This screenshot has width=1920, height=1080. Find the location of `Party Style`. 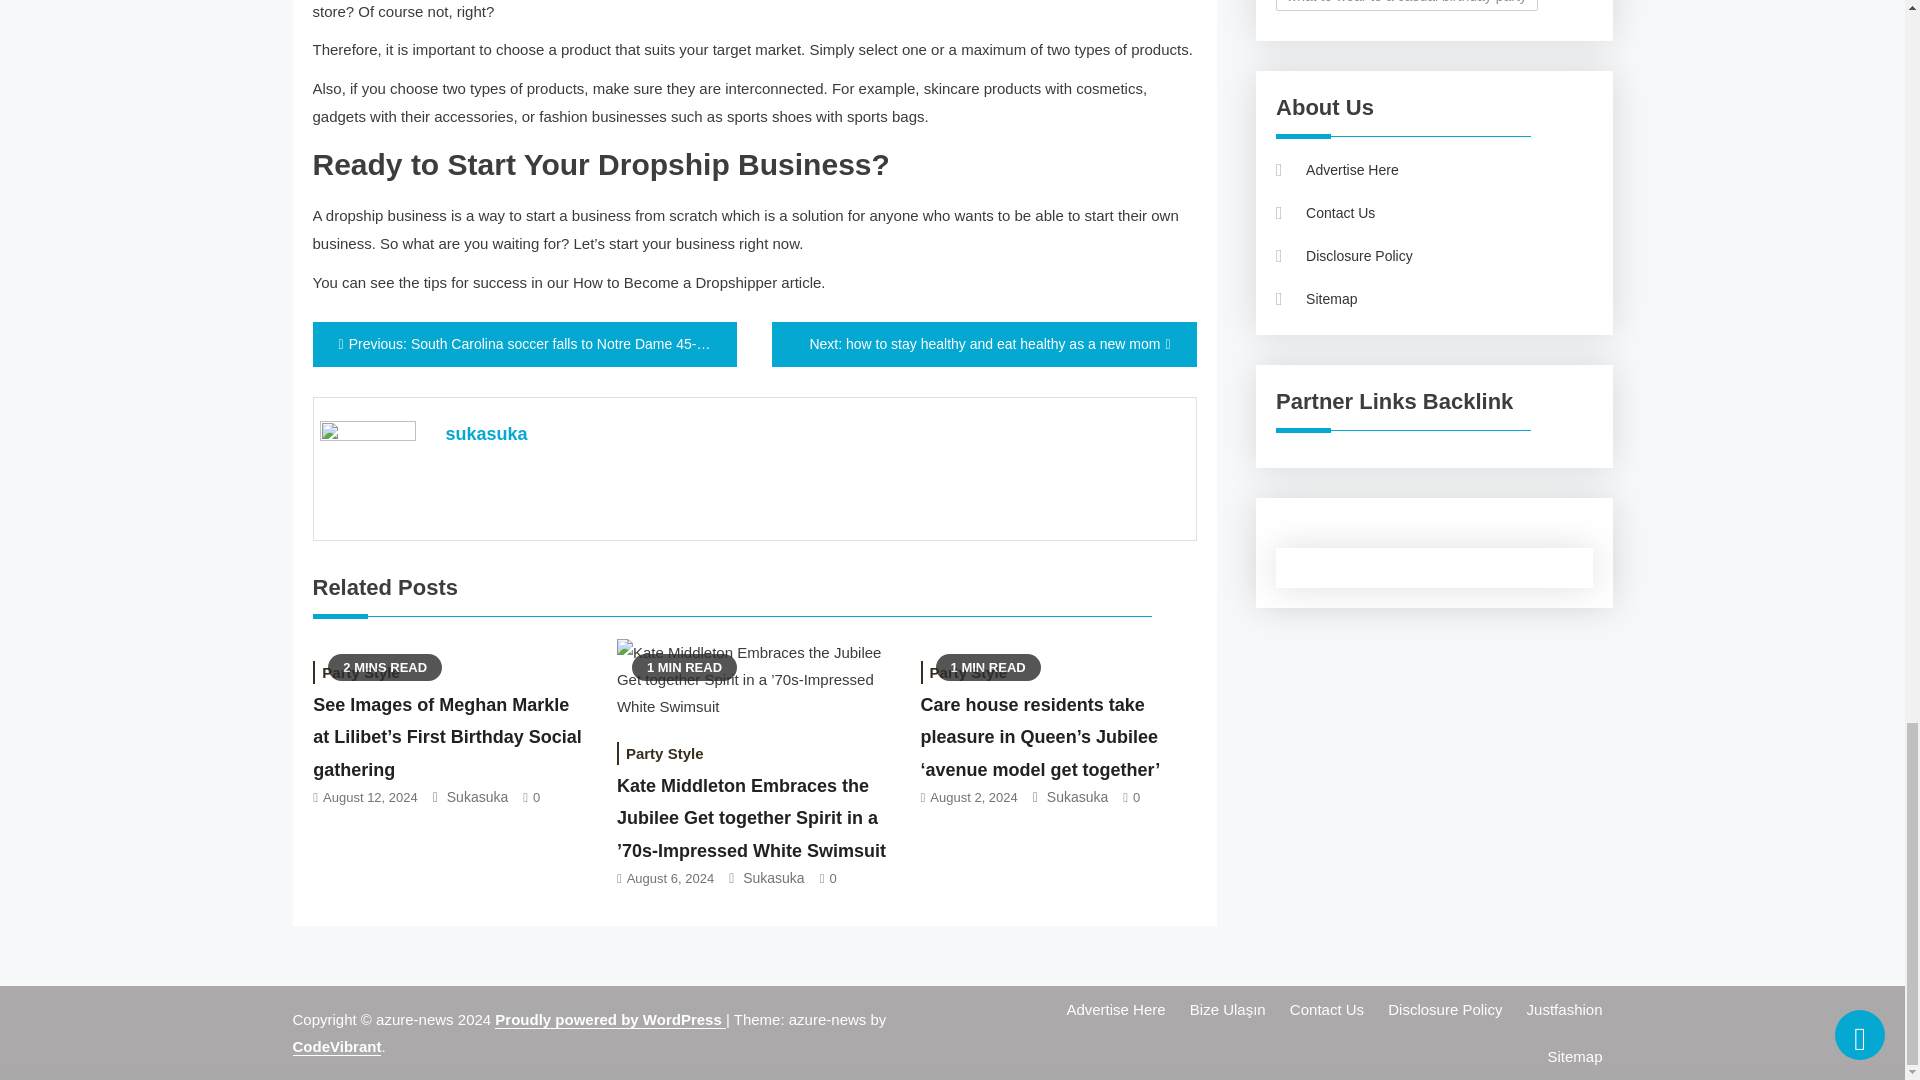

Party Style is located at coordinates (664, 752).